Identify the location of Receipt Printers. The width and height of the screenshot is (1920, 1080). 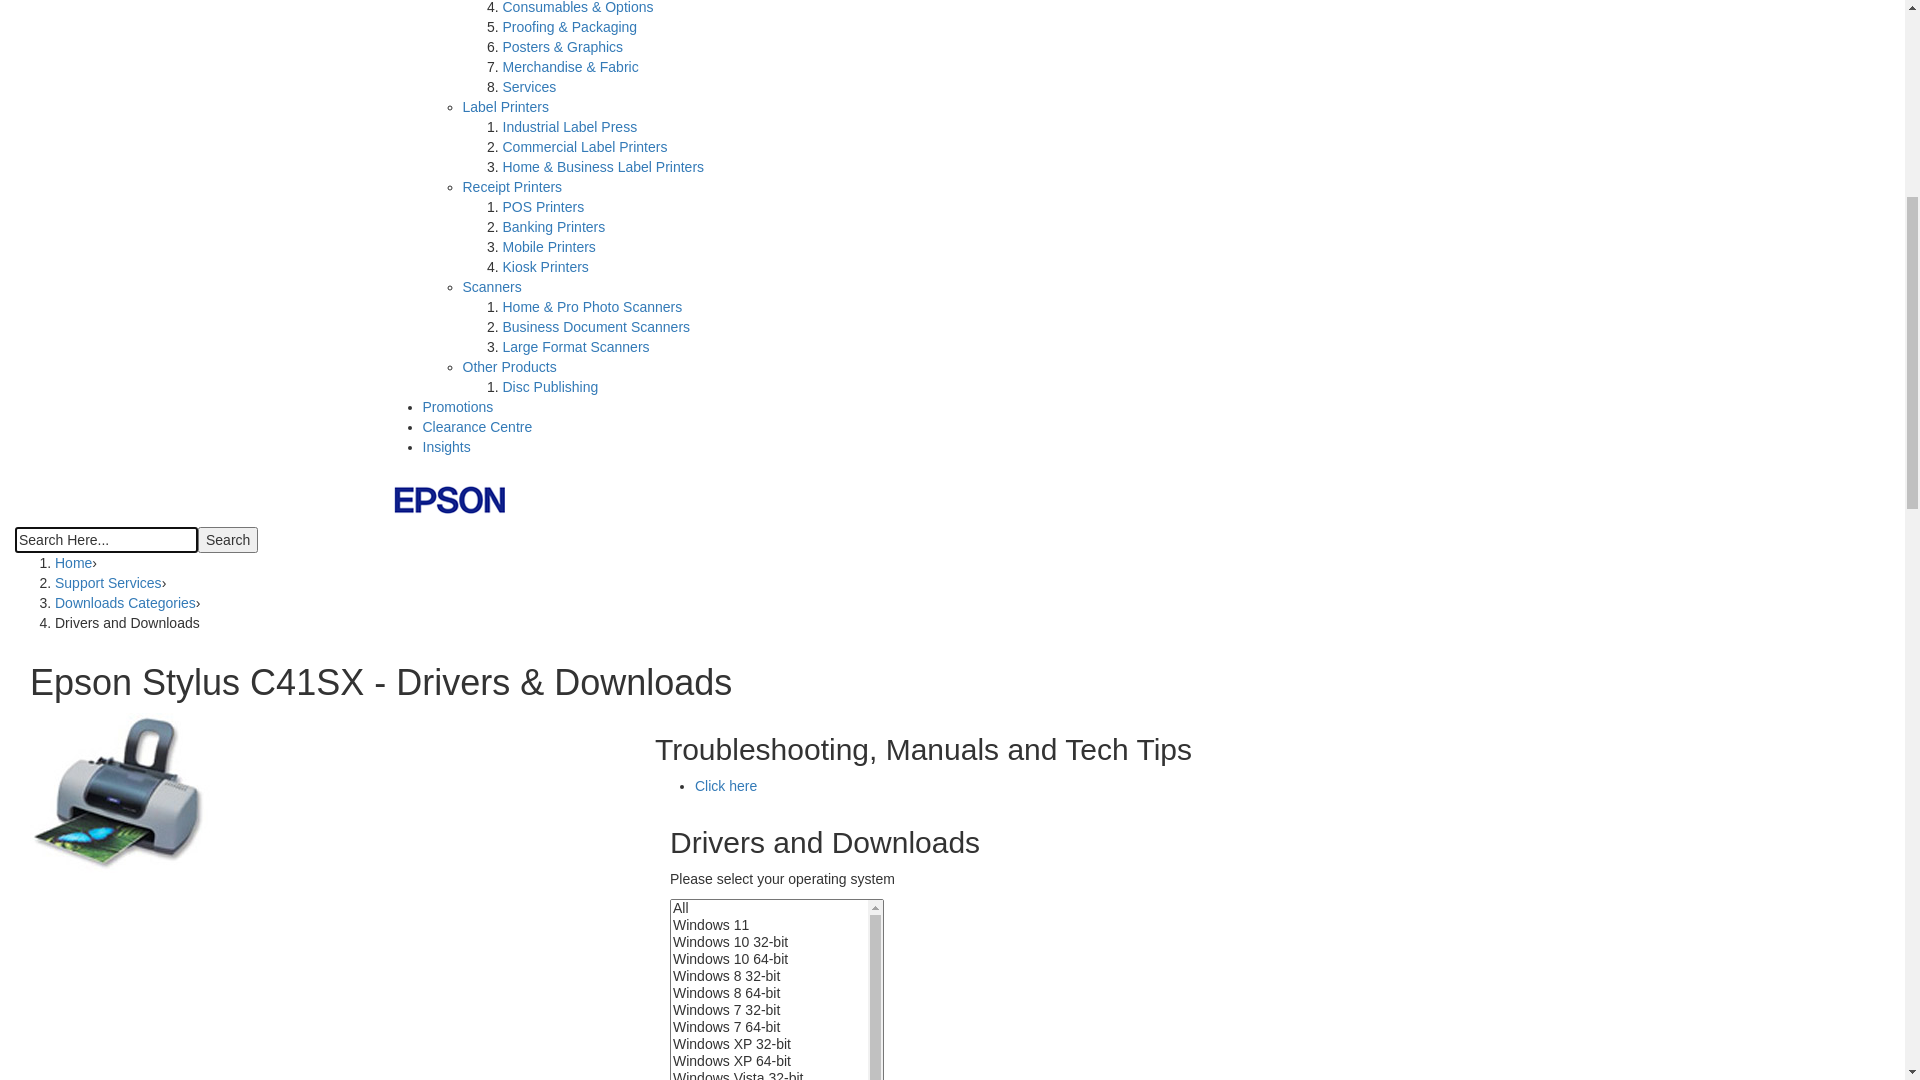
(512, 818).